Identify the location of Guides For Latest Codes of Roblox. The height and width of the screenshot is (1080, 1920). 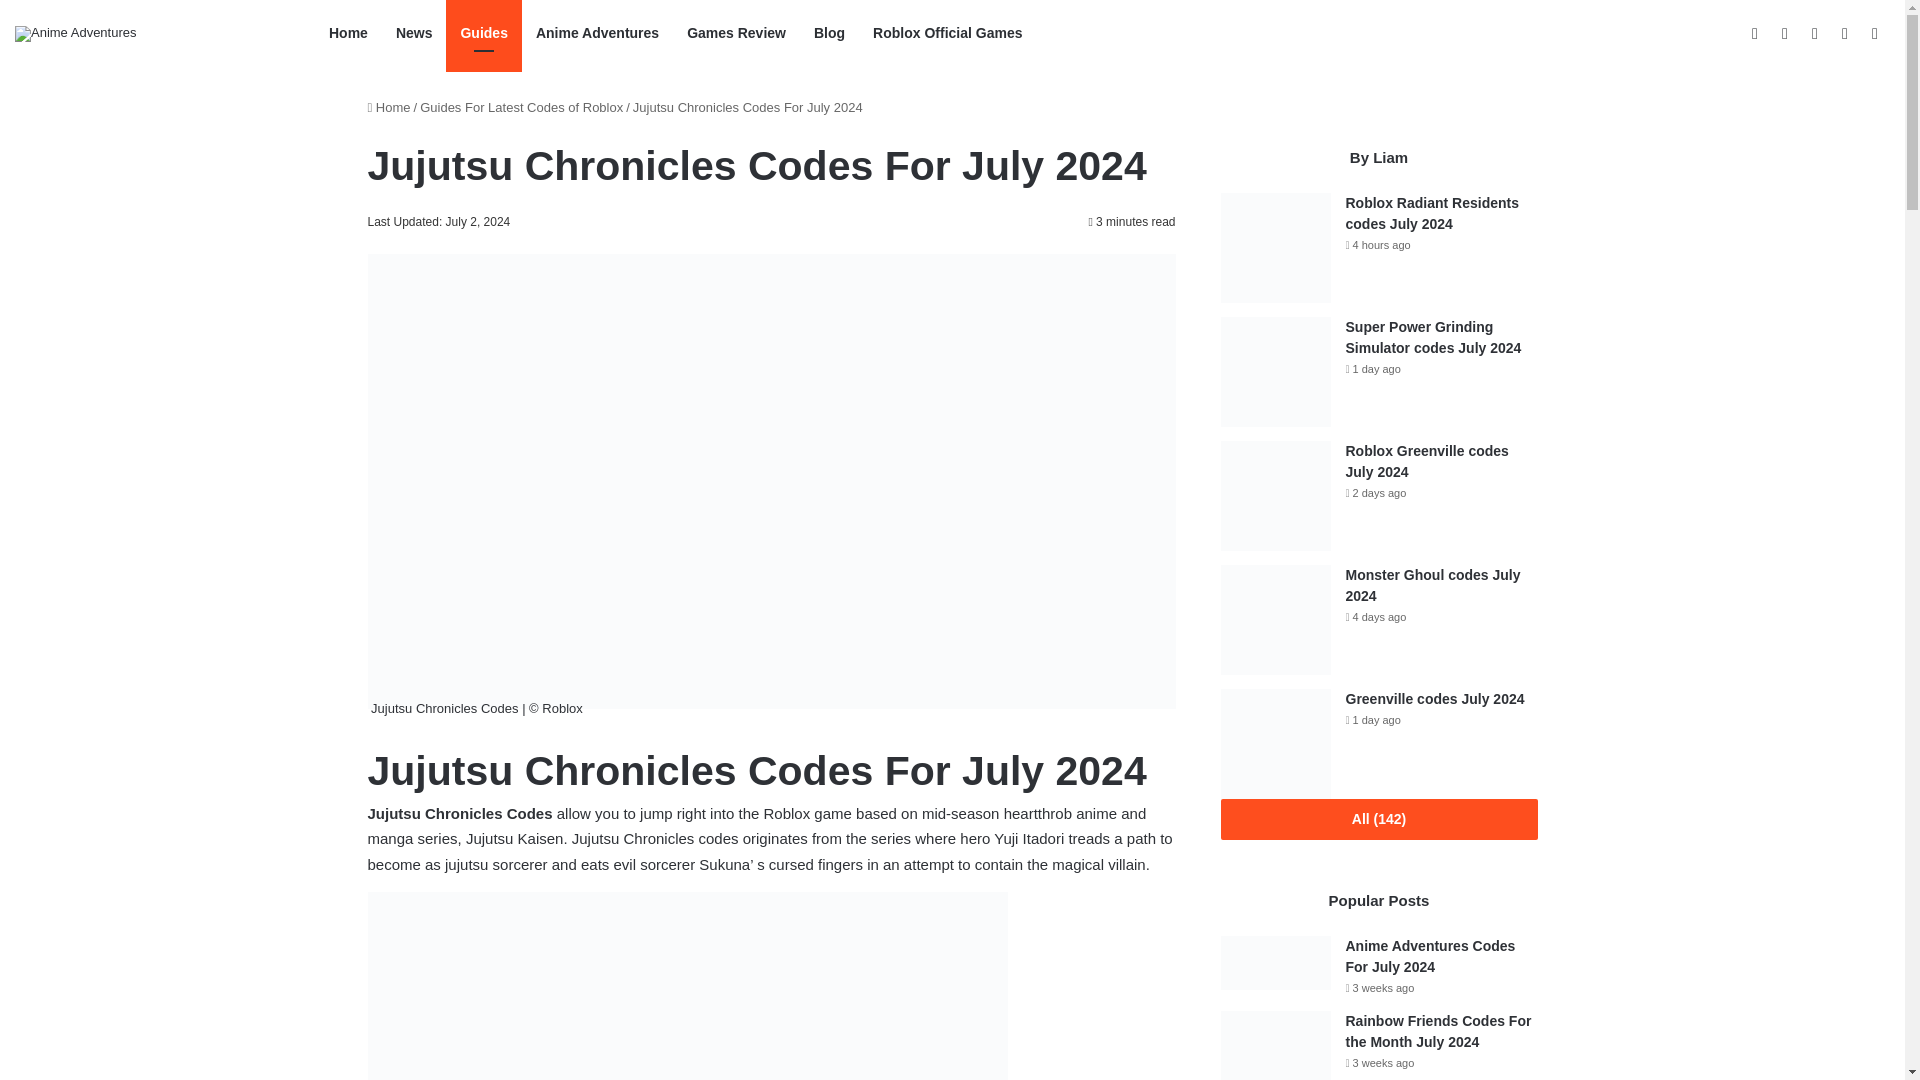
(521, 107).